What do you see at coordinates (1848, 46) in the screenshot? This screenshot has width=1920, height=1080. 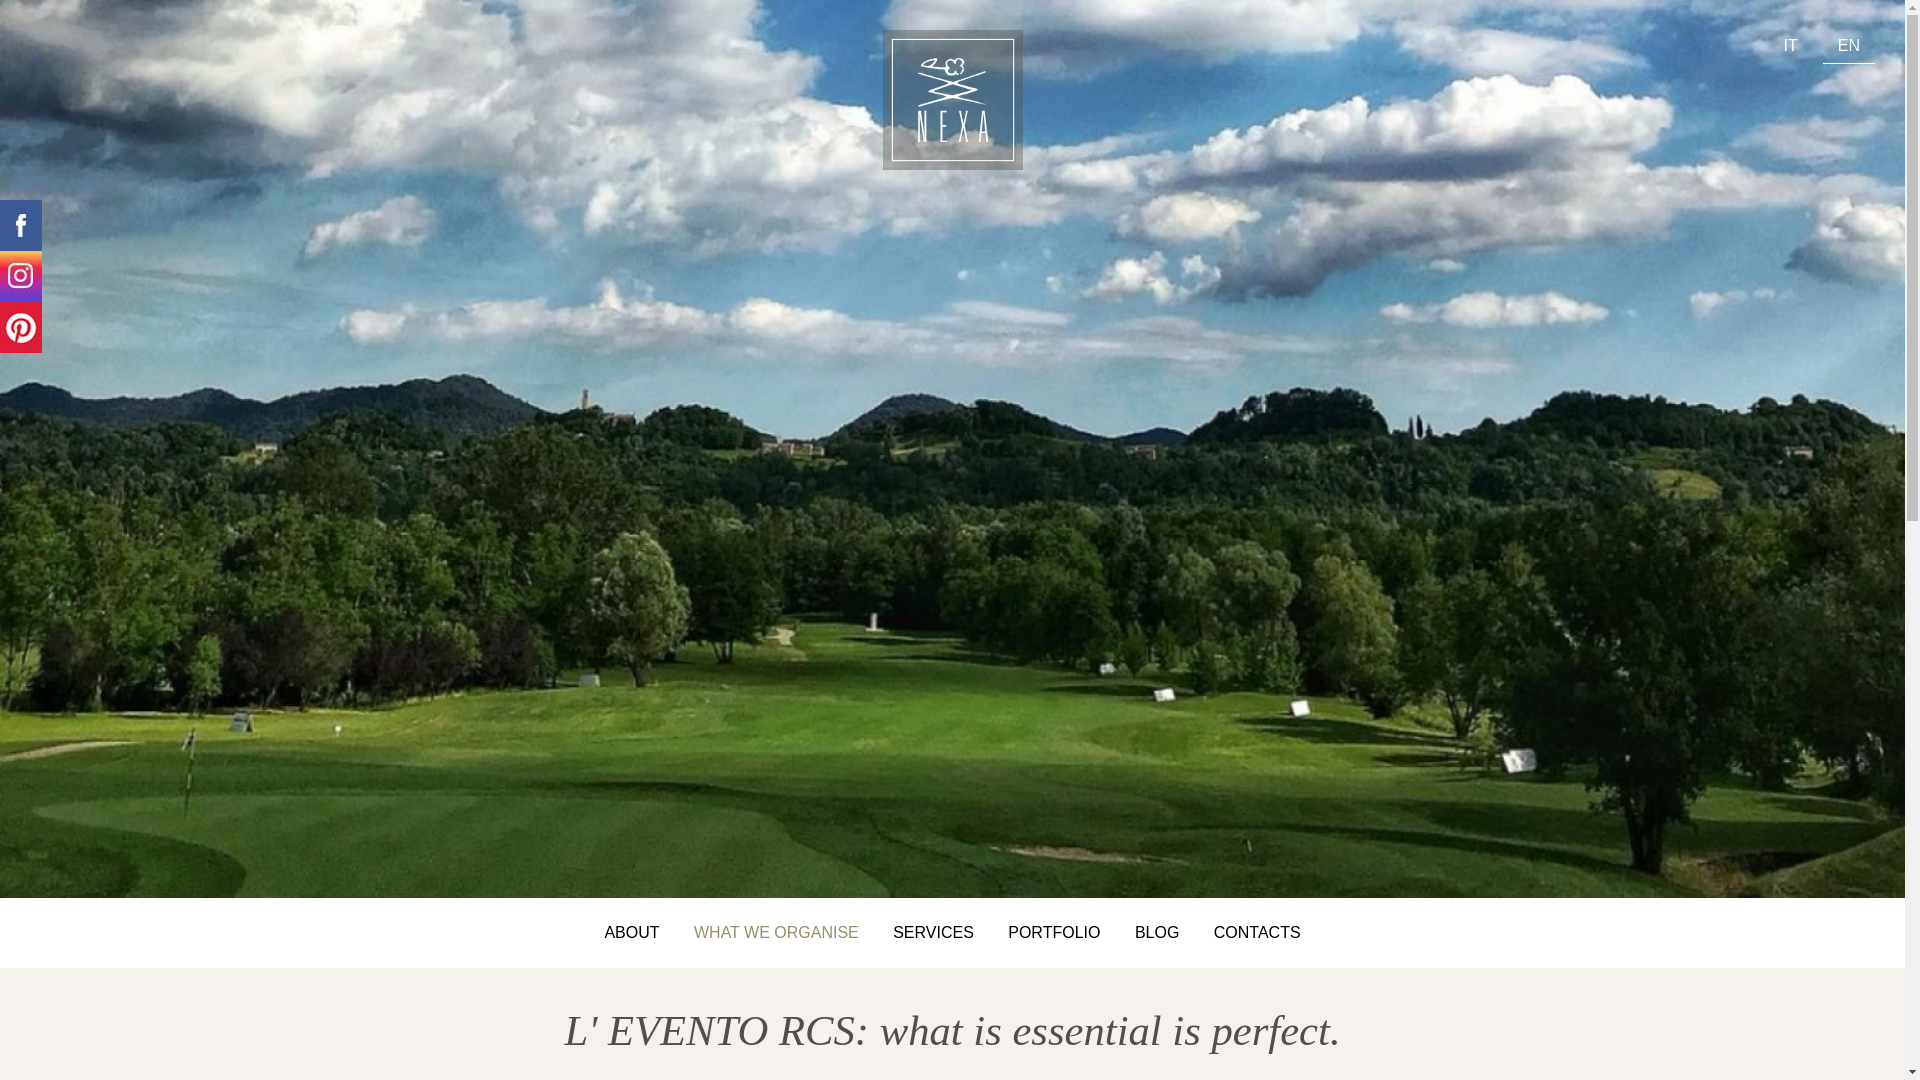 I see `Nexa Venezia` at bounding box center [1848, 46].